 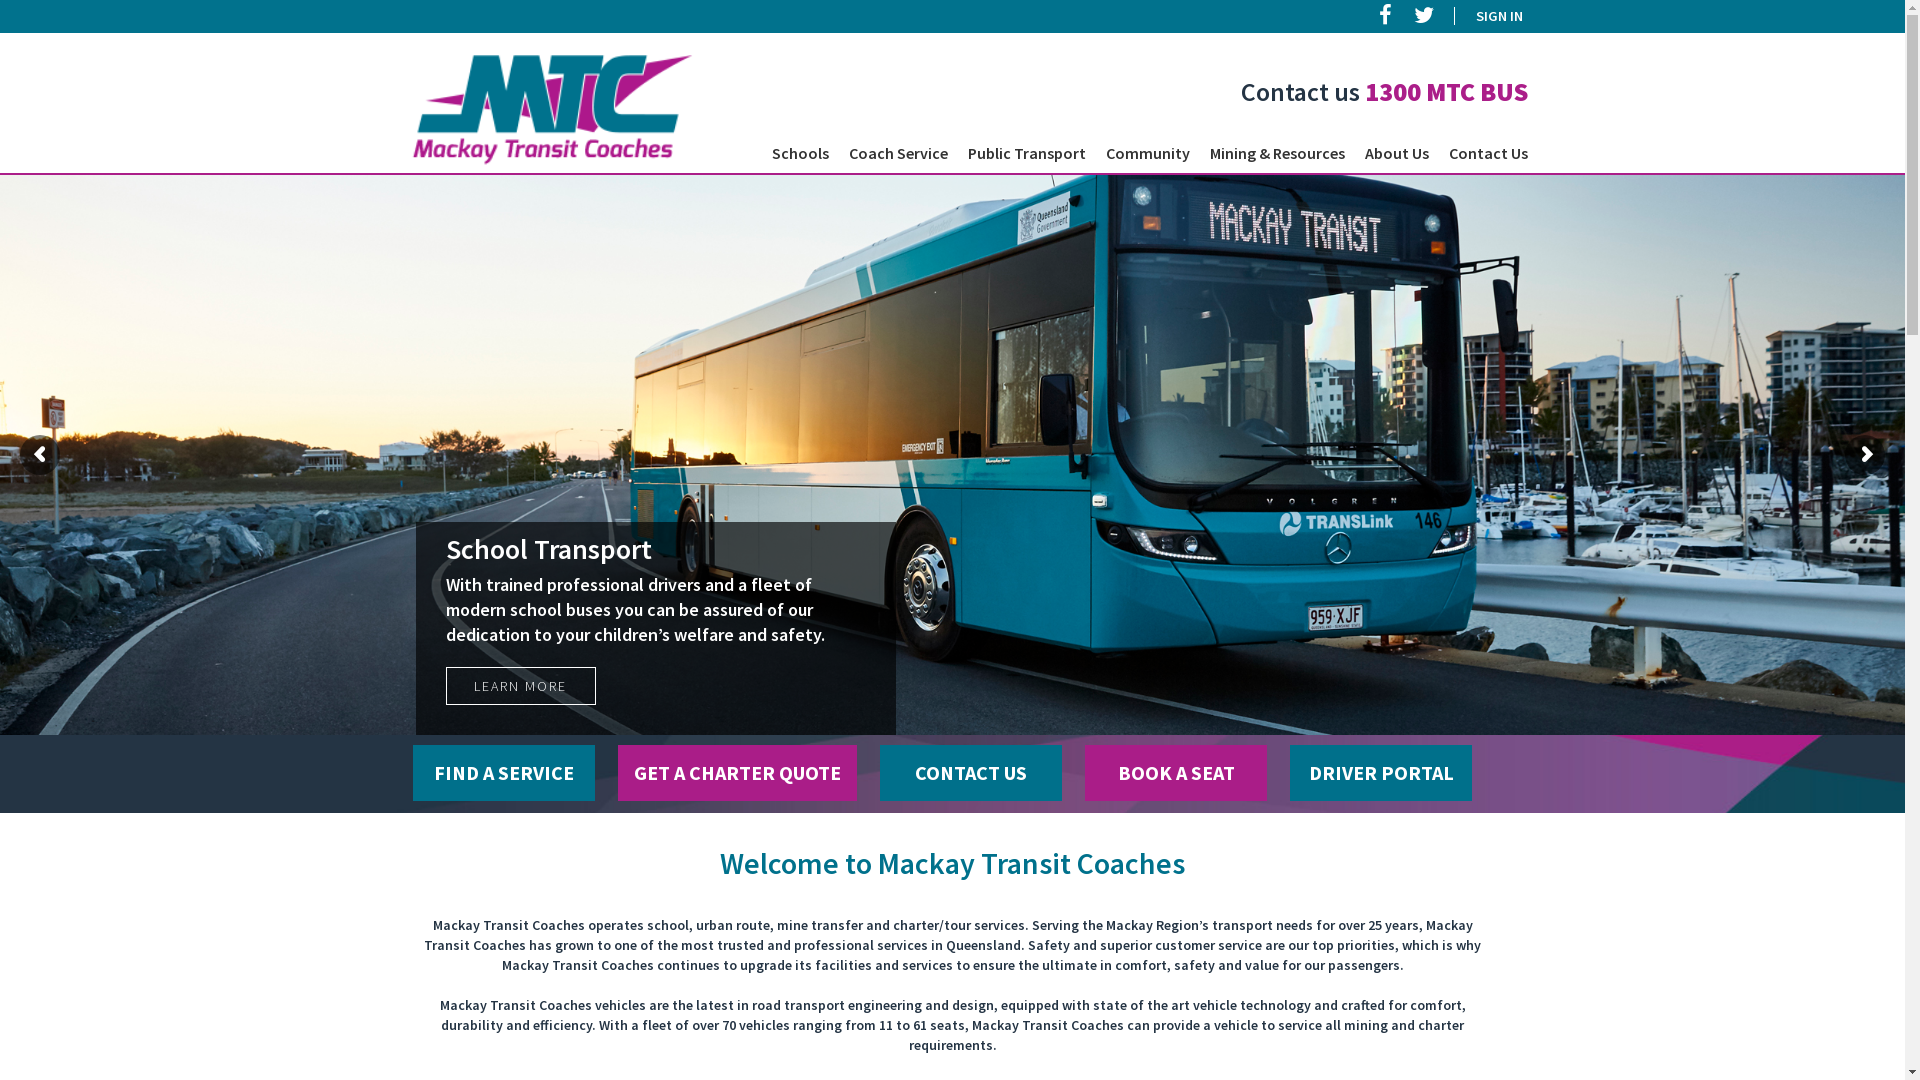 What do you see at coordinates (1278, 153) in the screenshot?
I see `Mining & Resources` at bounding box center [1278, 153].